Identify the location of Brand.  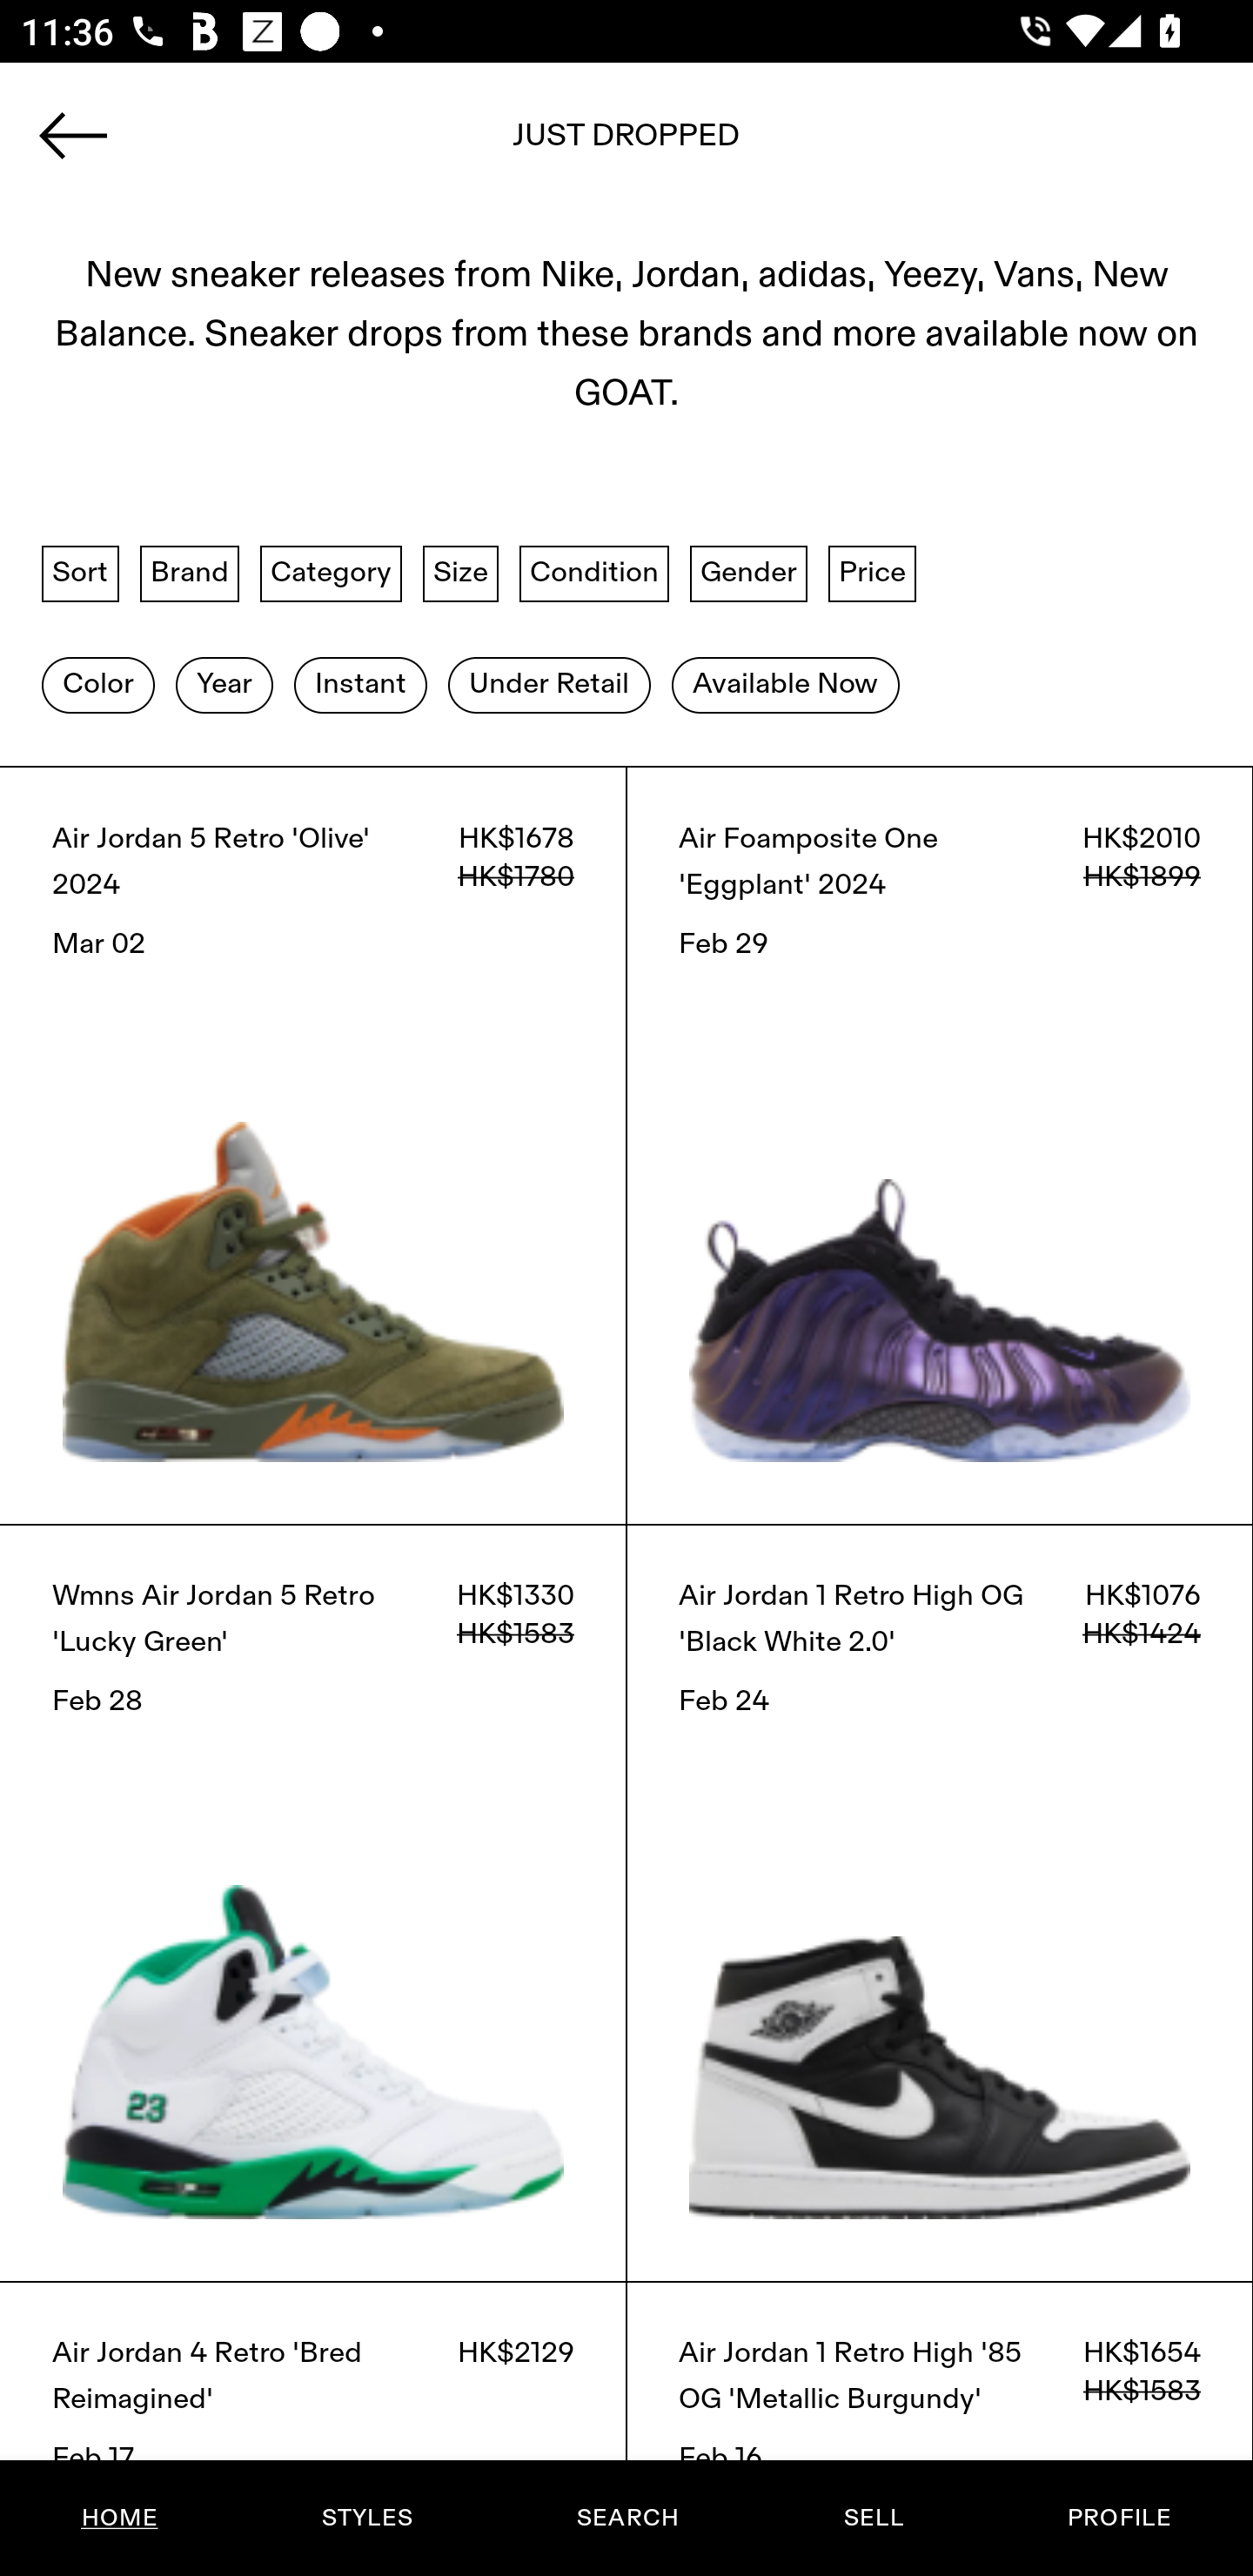
(190, 573).